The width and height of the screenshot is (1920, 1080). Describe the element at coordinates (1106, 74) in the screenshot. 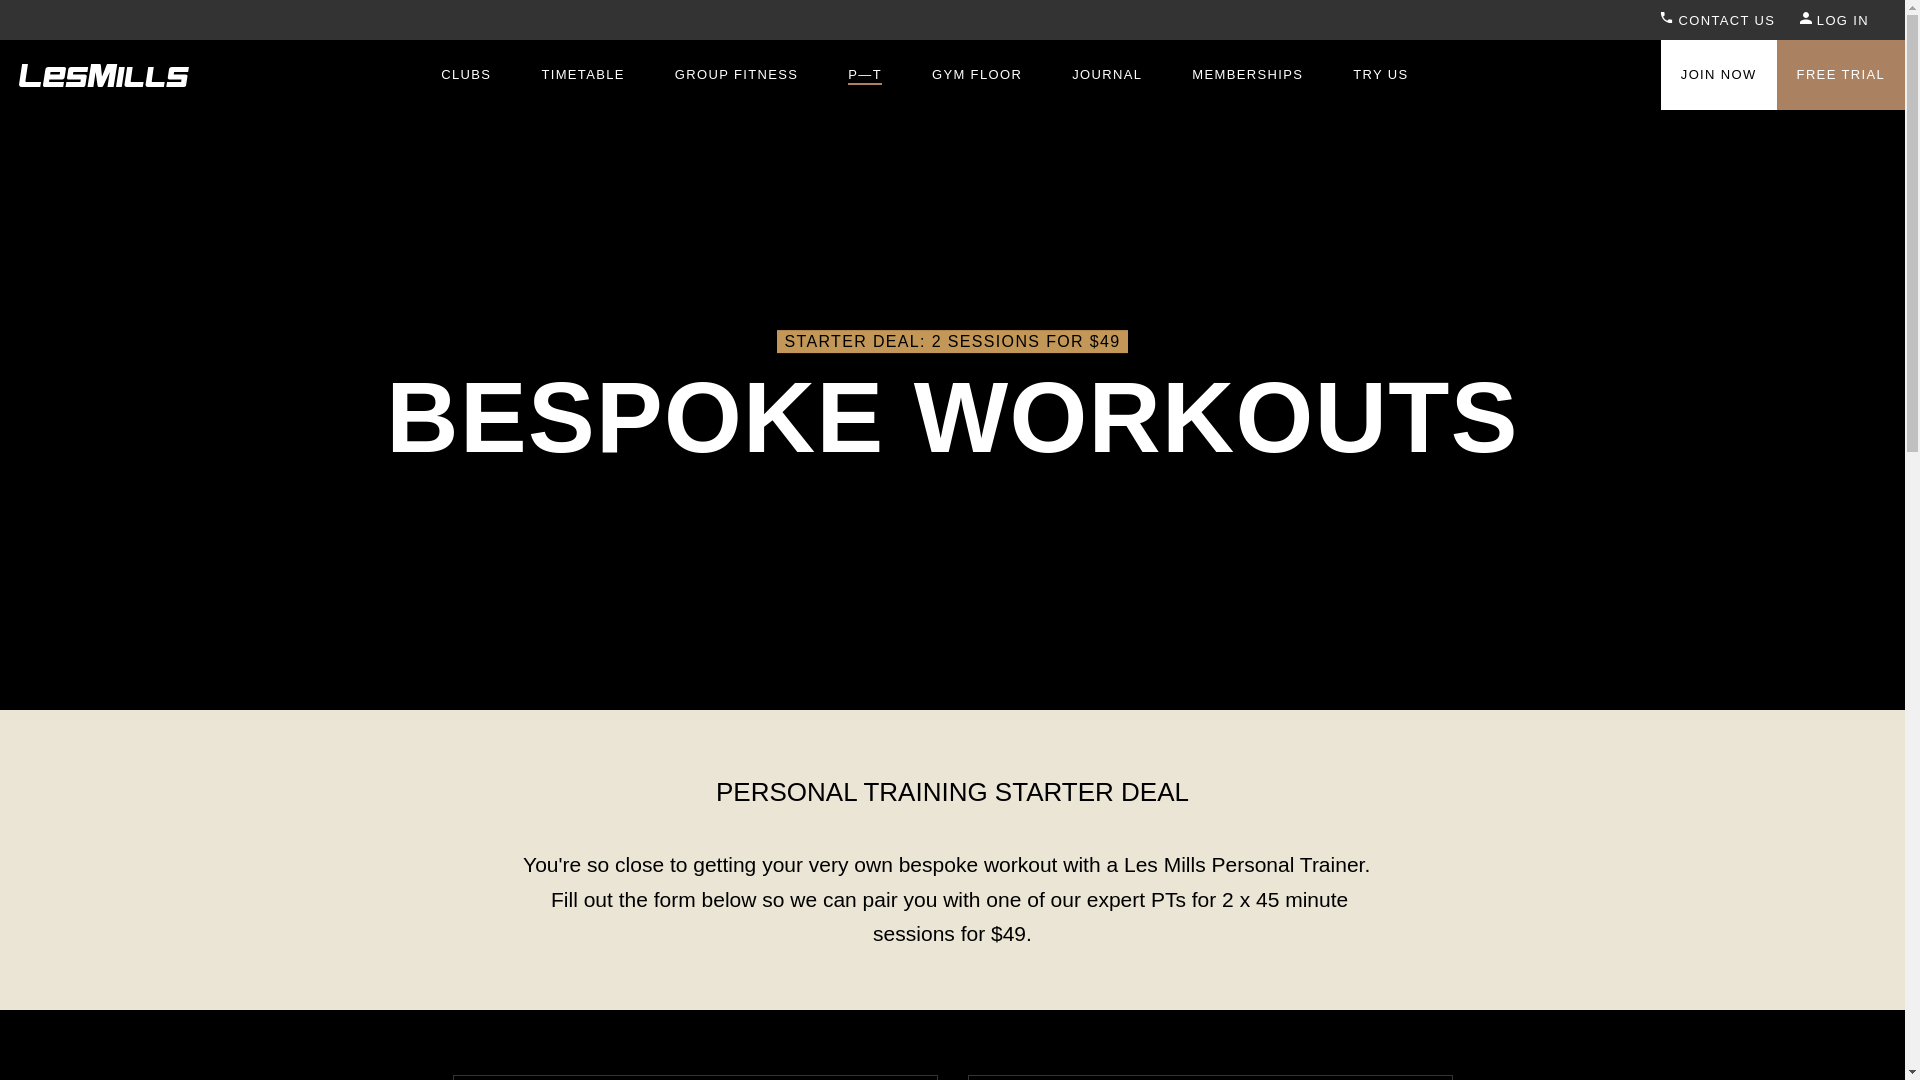

I see `JOURNAL` at that location.